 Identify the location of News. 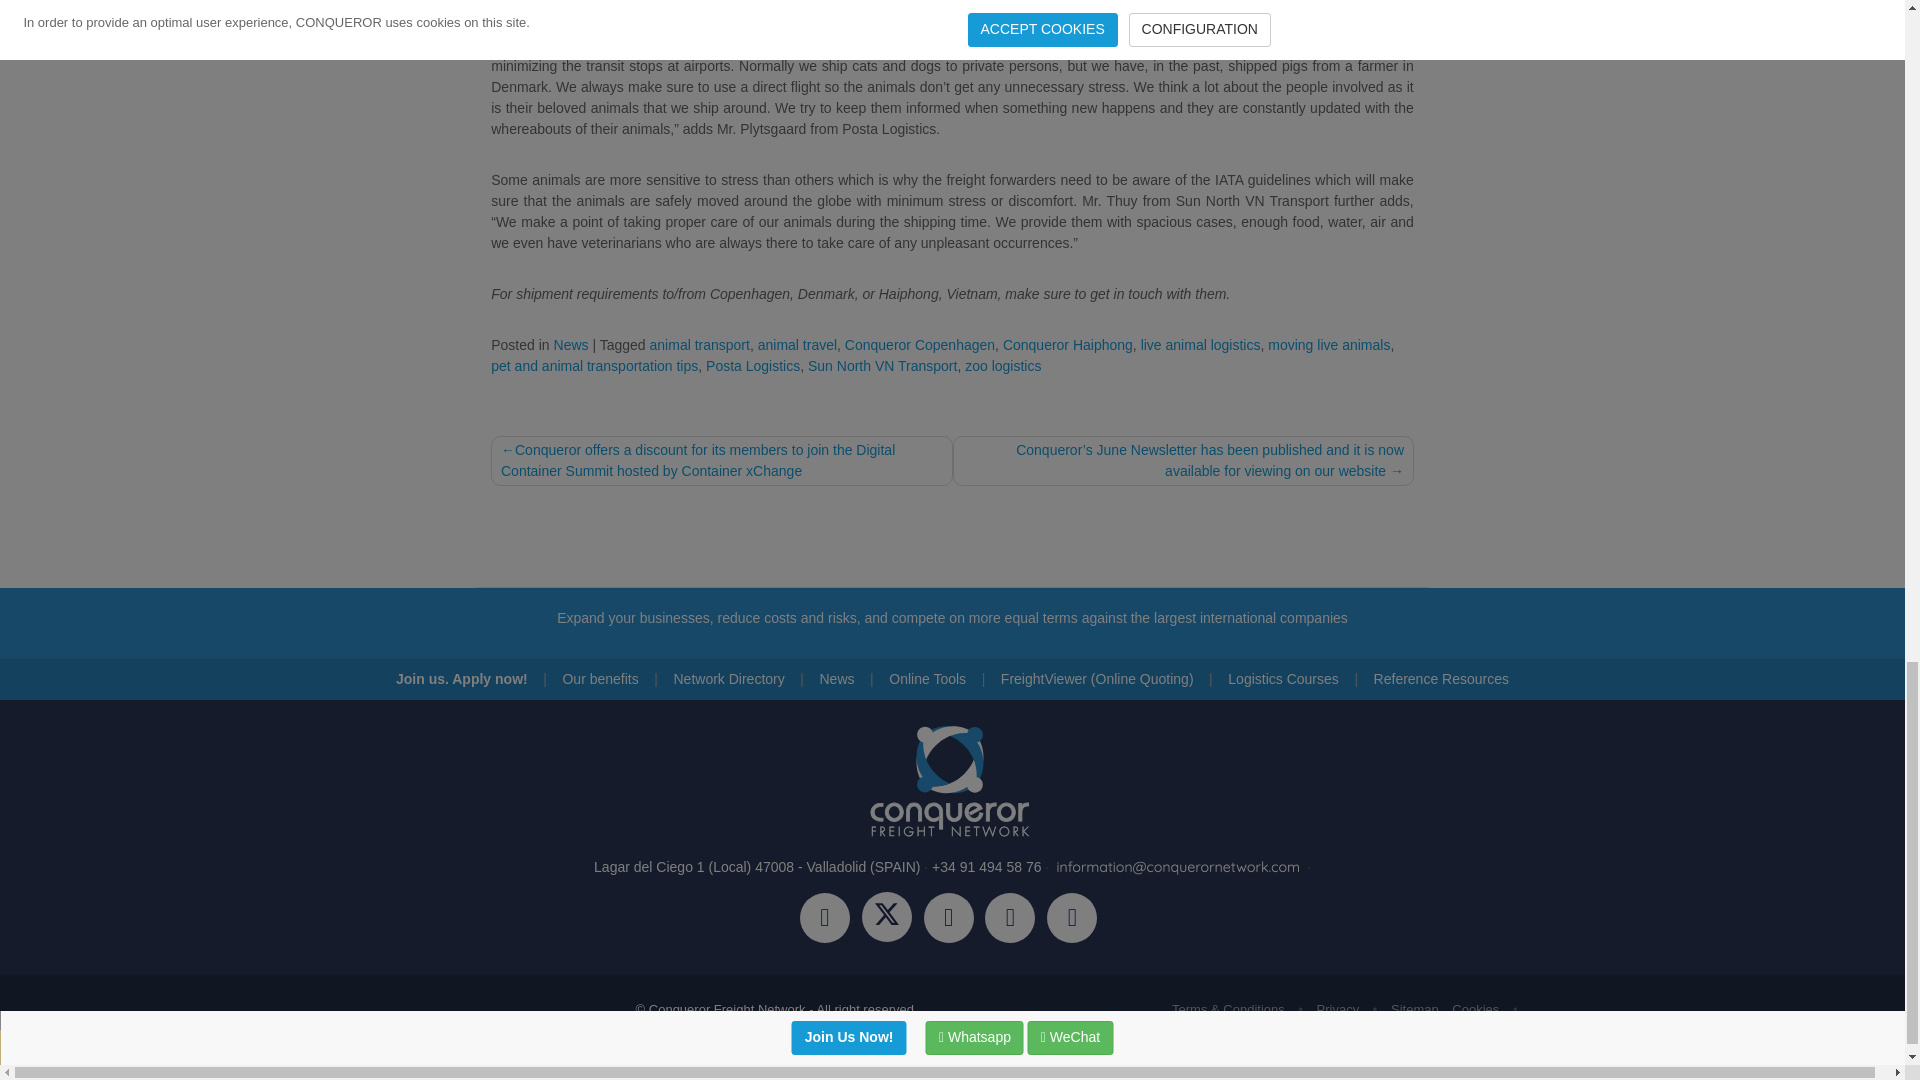
(572, 344).